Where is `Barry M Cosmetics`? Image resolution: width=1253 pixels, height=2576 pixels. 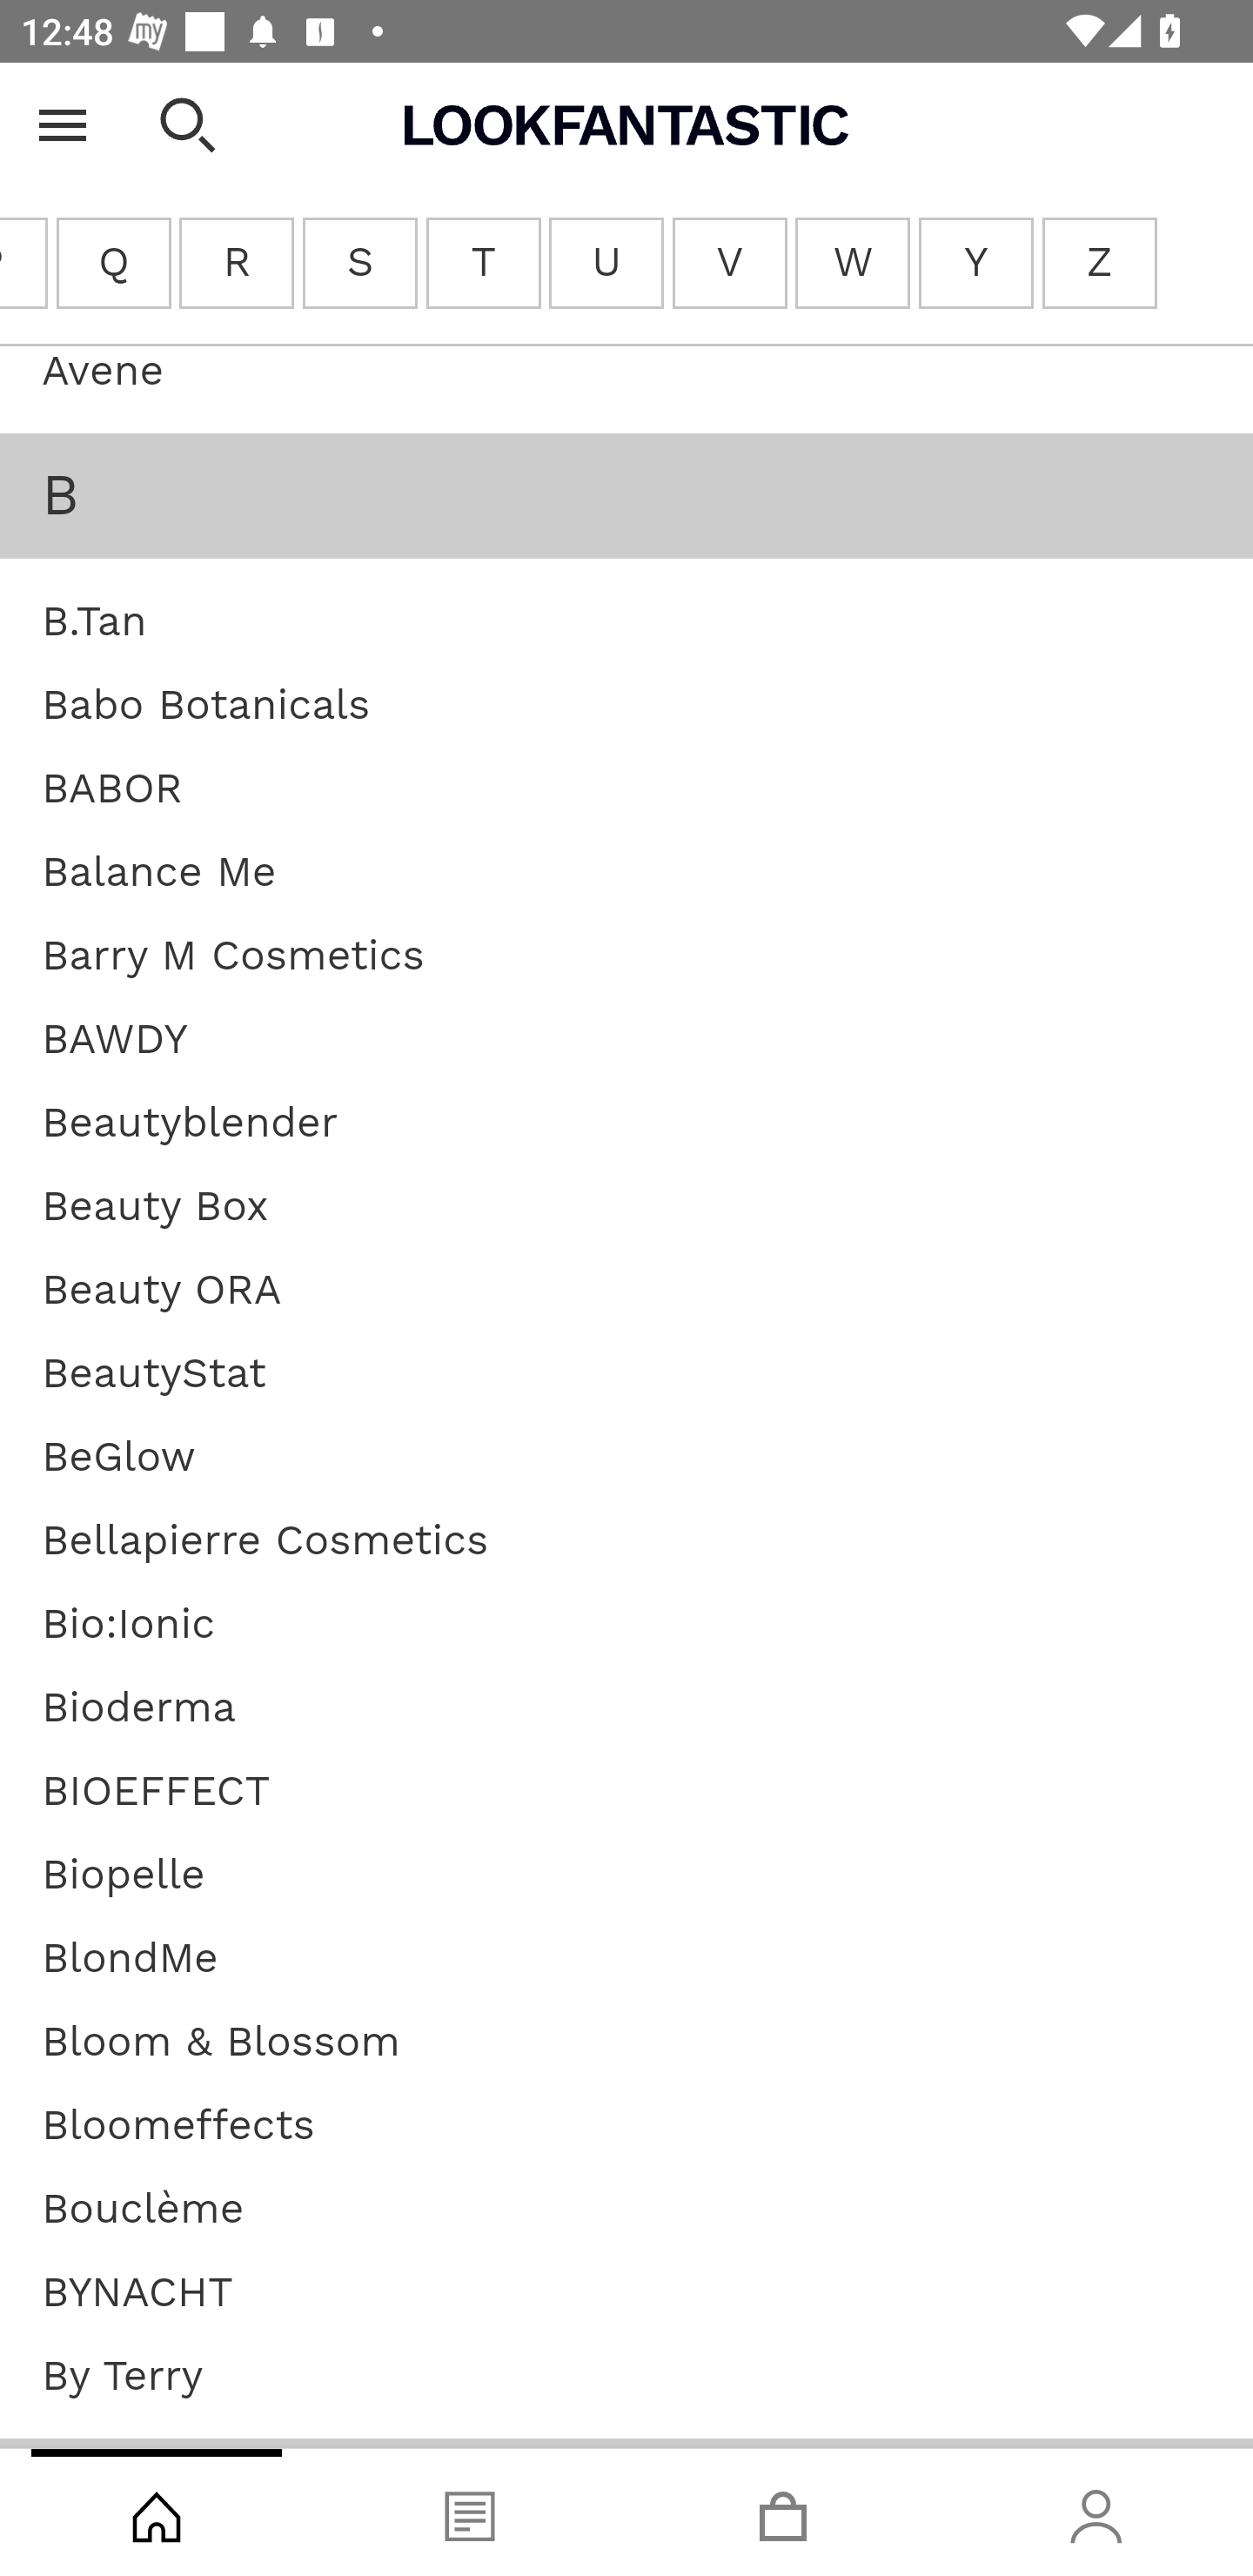 Barry M Cosmetics is located at coordinates (233, 957).